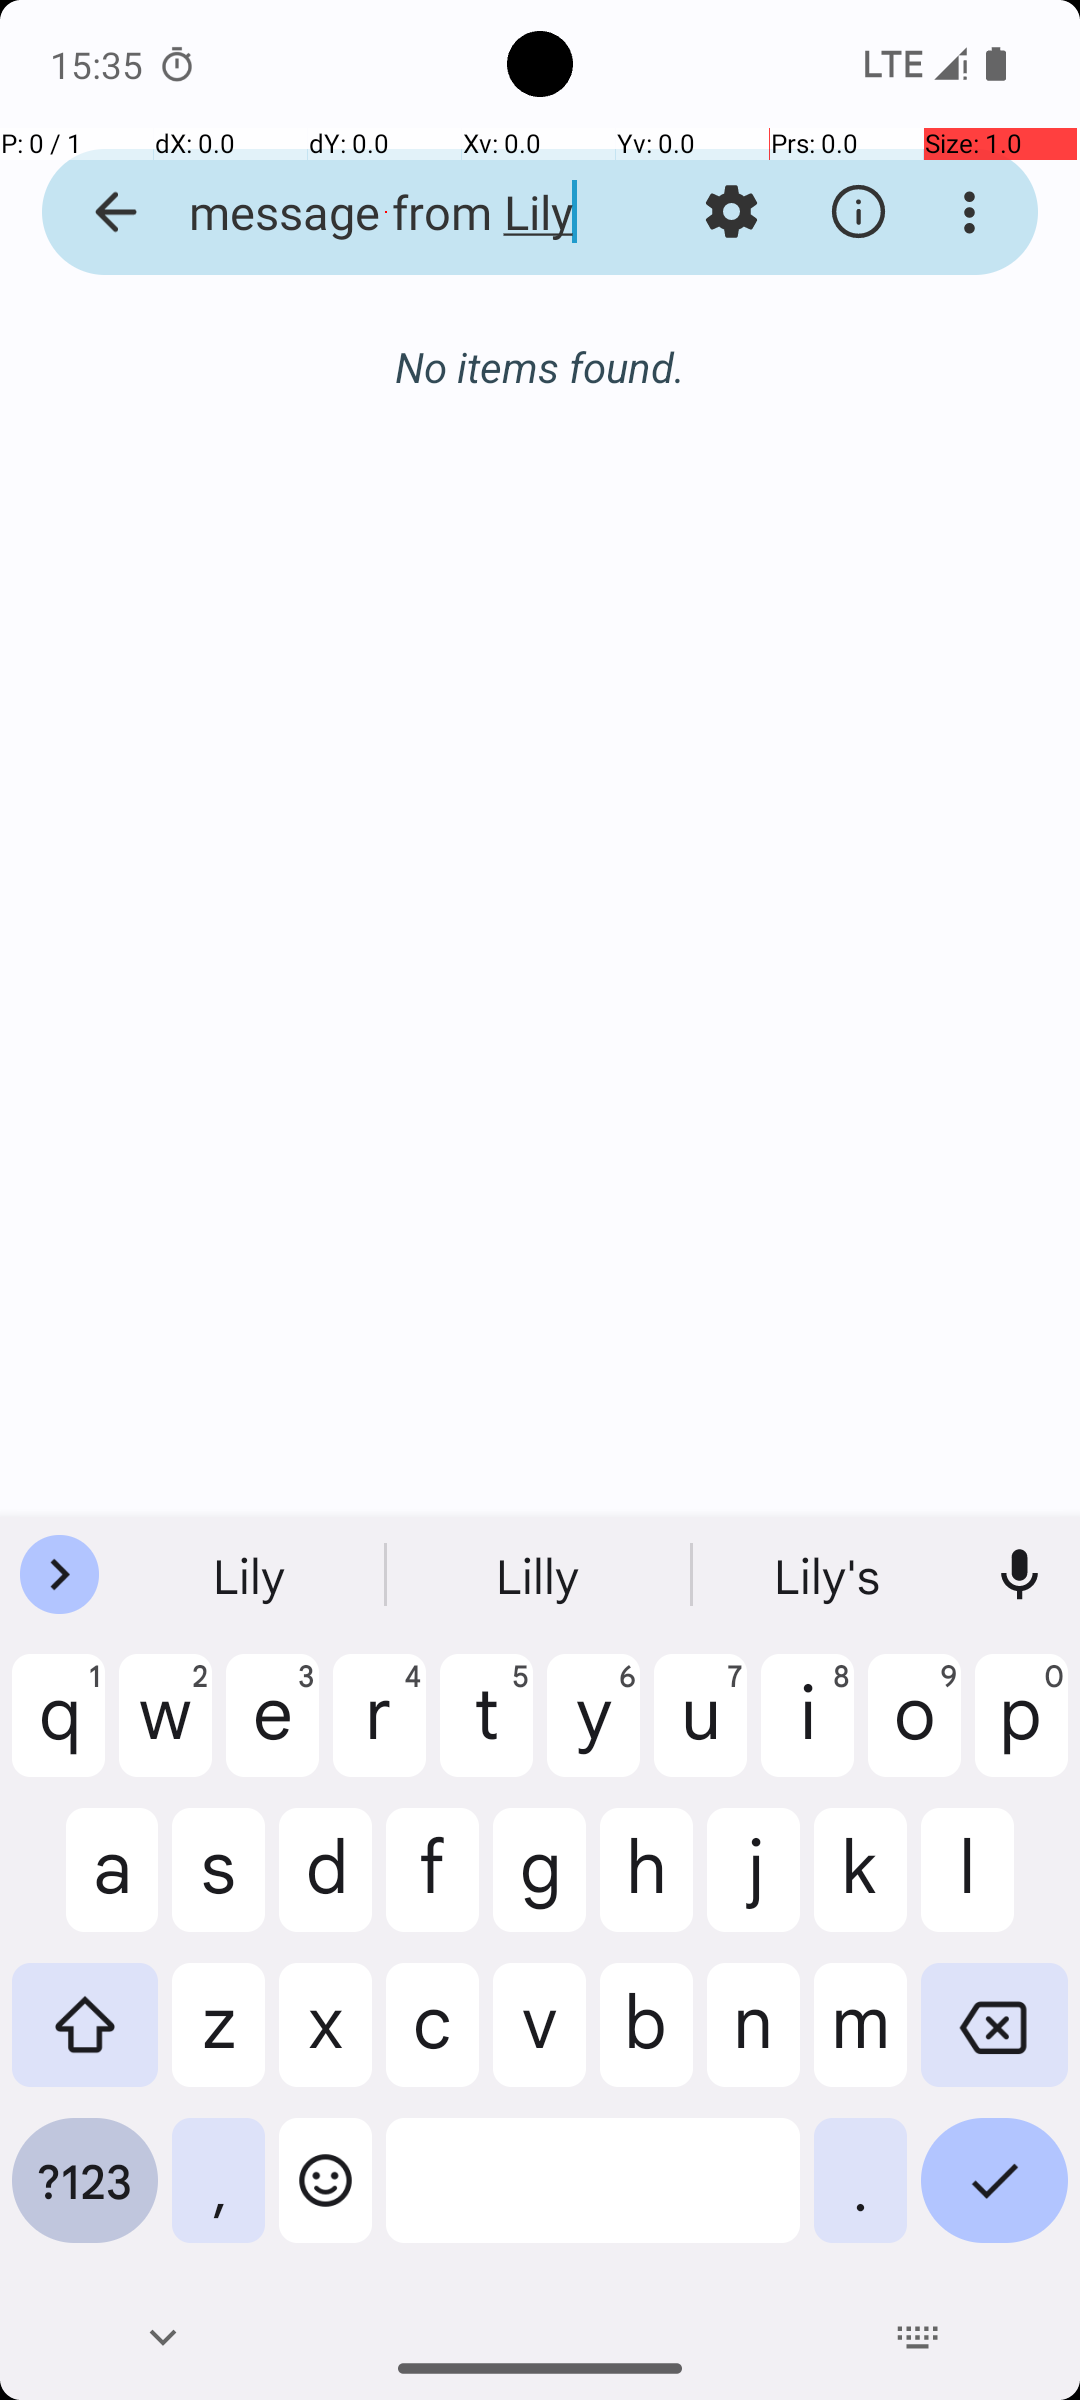 The height and width of the screenshot is (2400, 1080). What do you see at coordinates (386, 212) in the screenshot?
I see `message from Lily` at bounding box center [386, 212].